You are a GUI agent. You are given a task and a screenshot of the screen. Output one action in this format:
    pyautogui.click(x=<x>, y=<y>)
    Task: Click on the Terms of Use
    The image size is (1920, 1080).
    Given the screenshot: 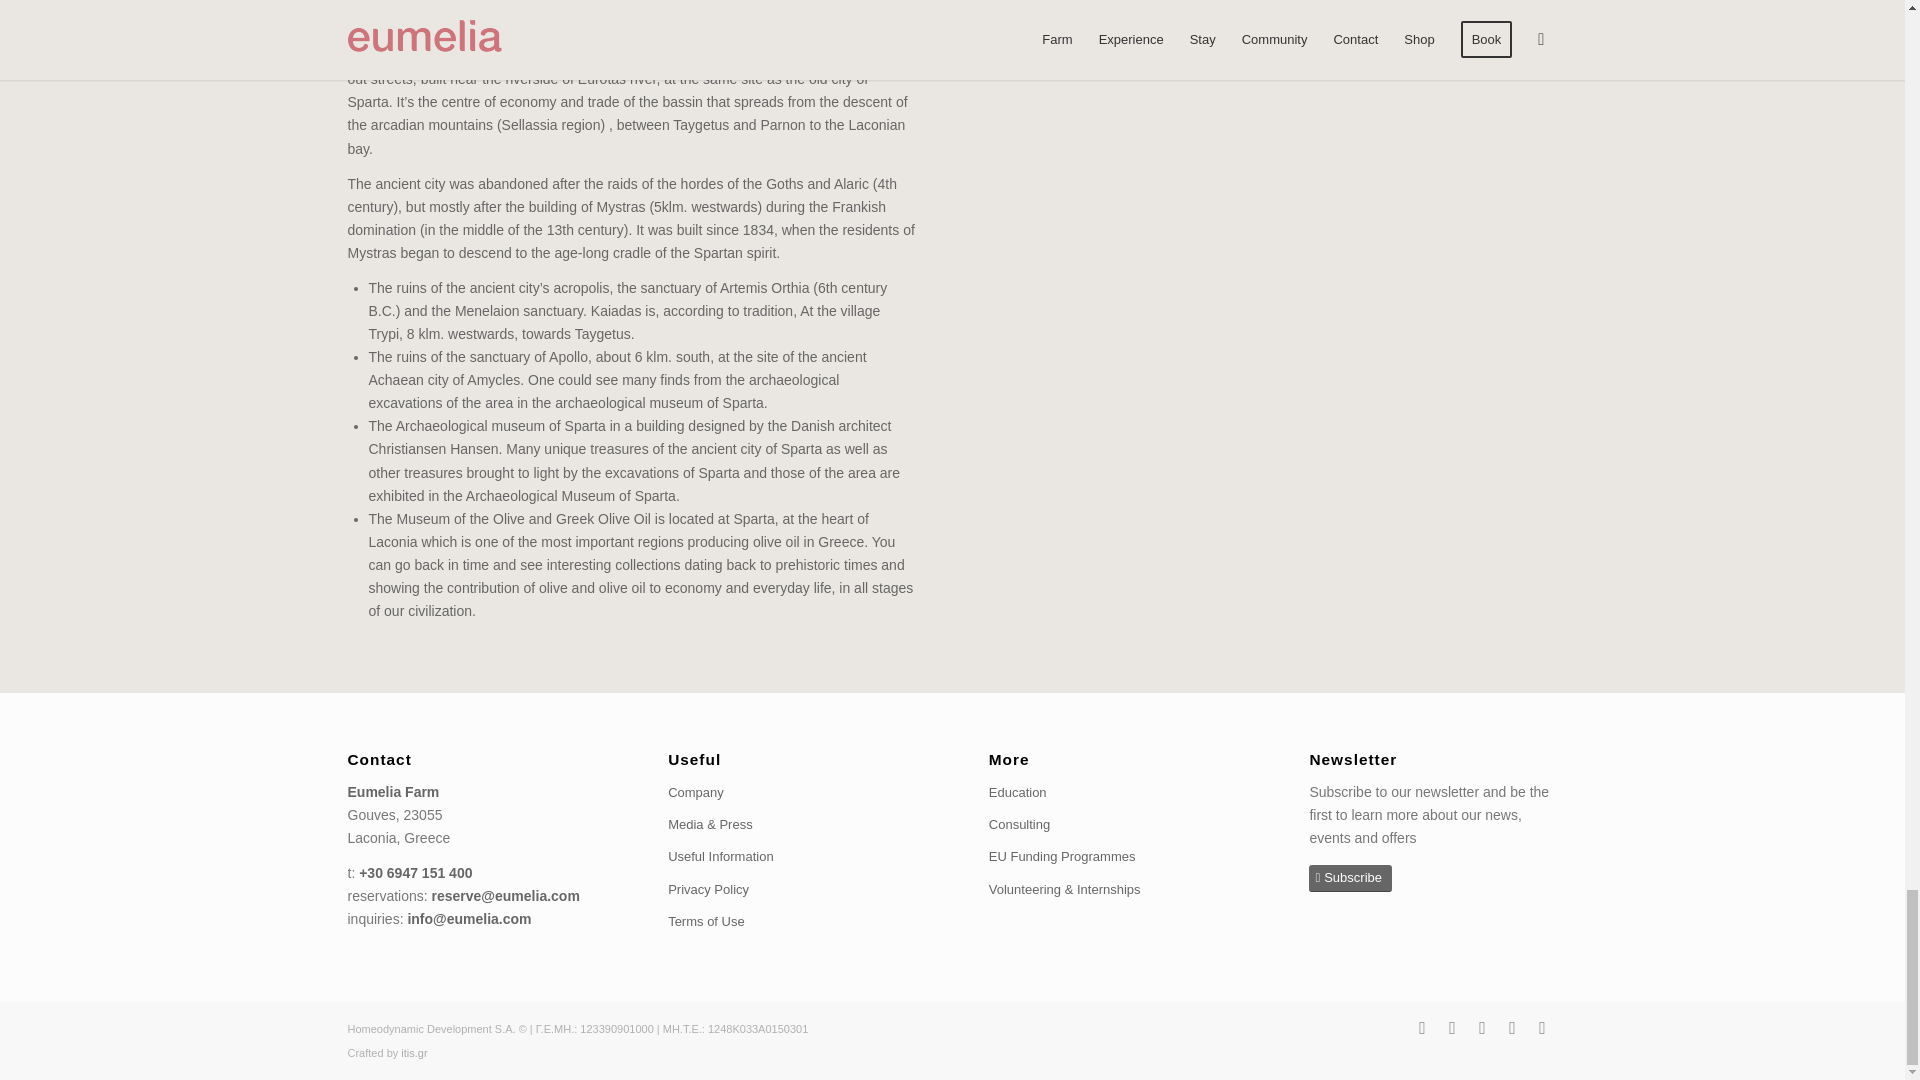 What is the action you would take?
    pyautogui.click(x=792, y=922)
    